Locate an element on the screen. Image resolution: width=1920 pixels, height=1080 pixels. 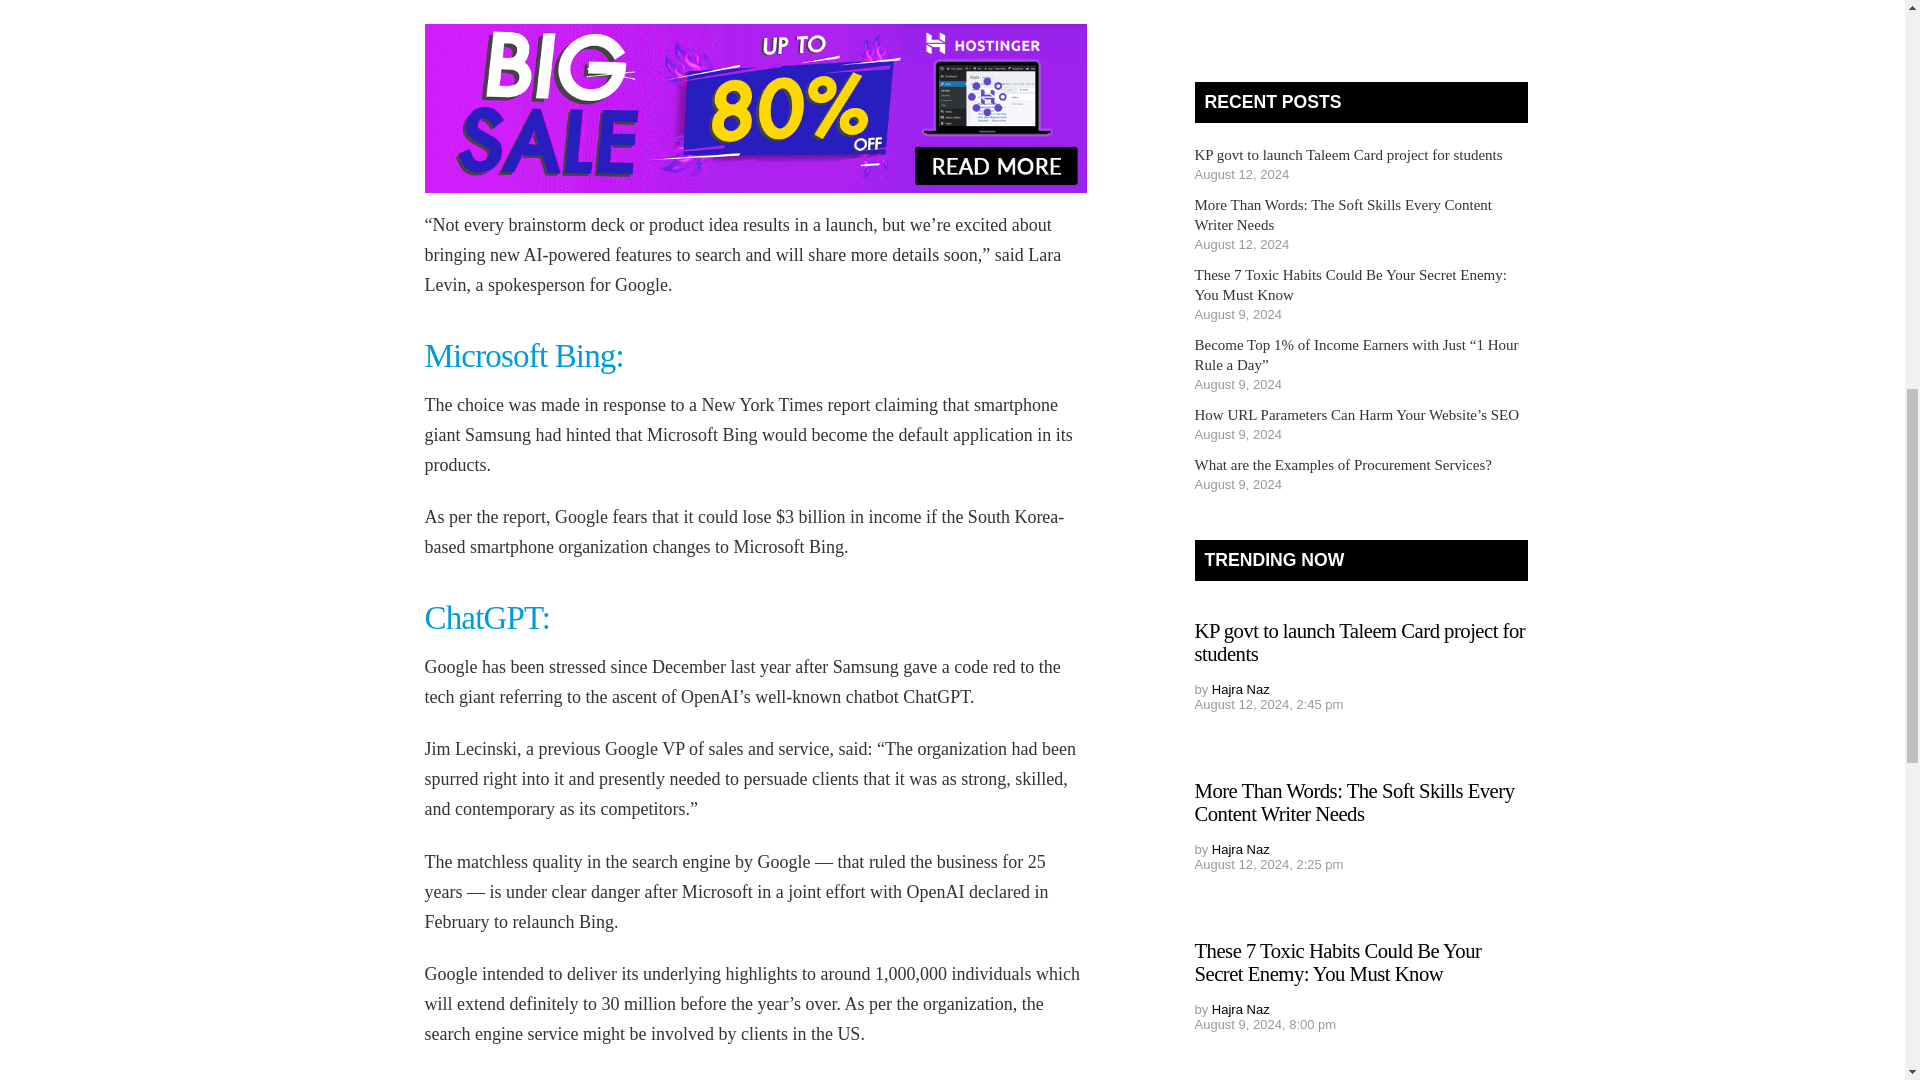
Posts by Hajra Naz is located at coordinates (1240, 688).